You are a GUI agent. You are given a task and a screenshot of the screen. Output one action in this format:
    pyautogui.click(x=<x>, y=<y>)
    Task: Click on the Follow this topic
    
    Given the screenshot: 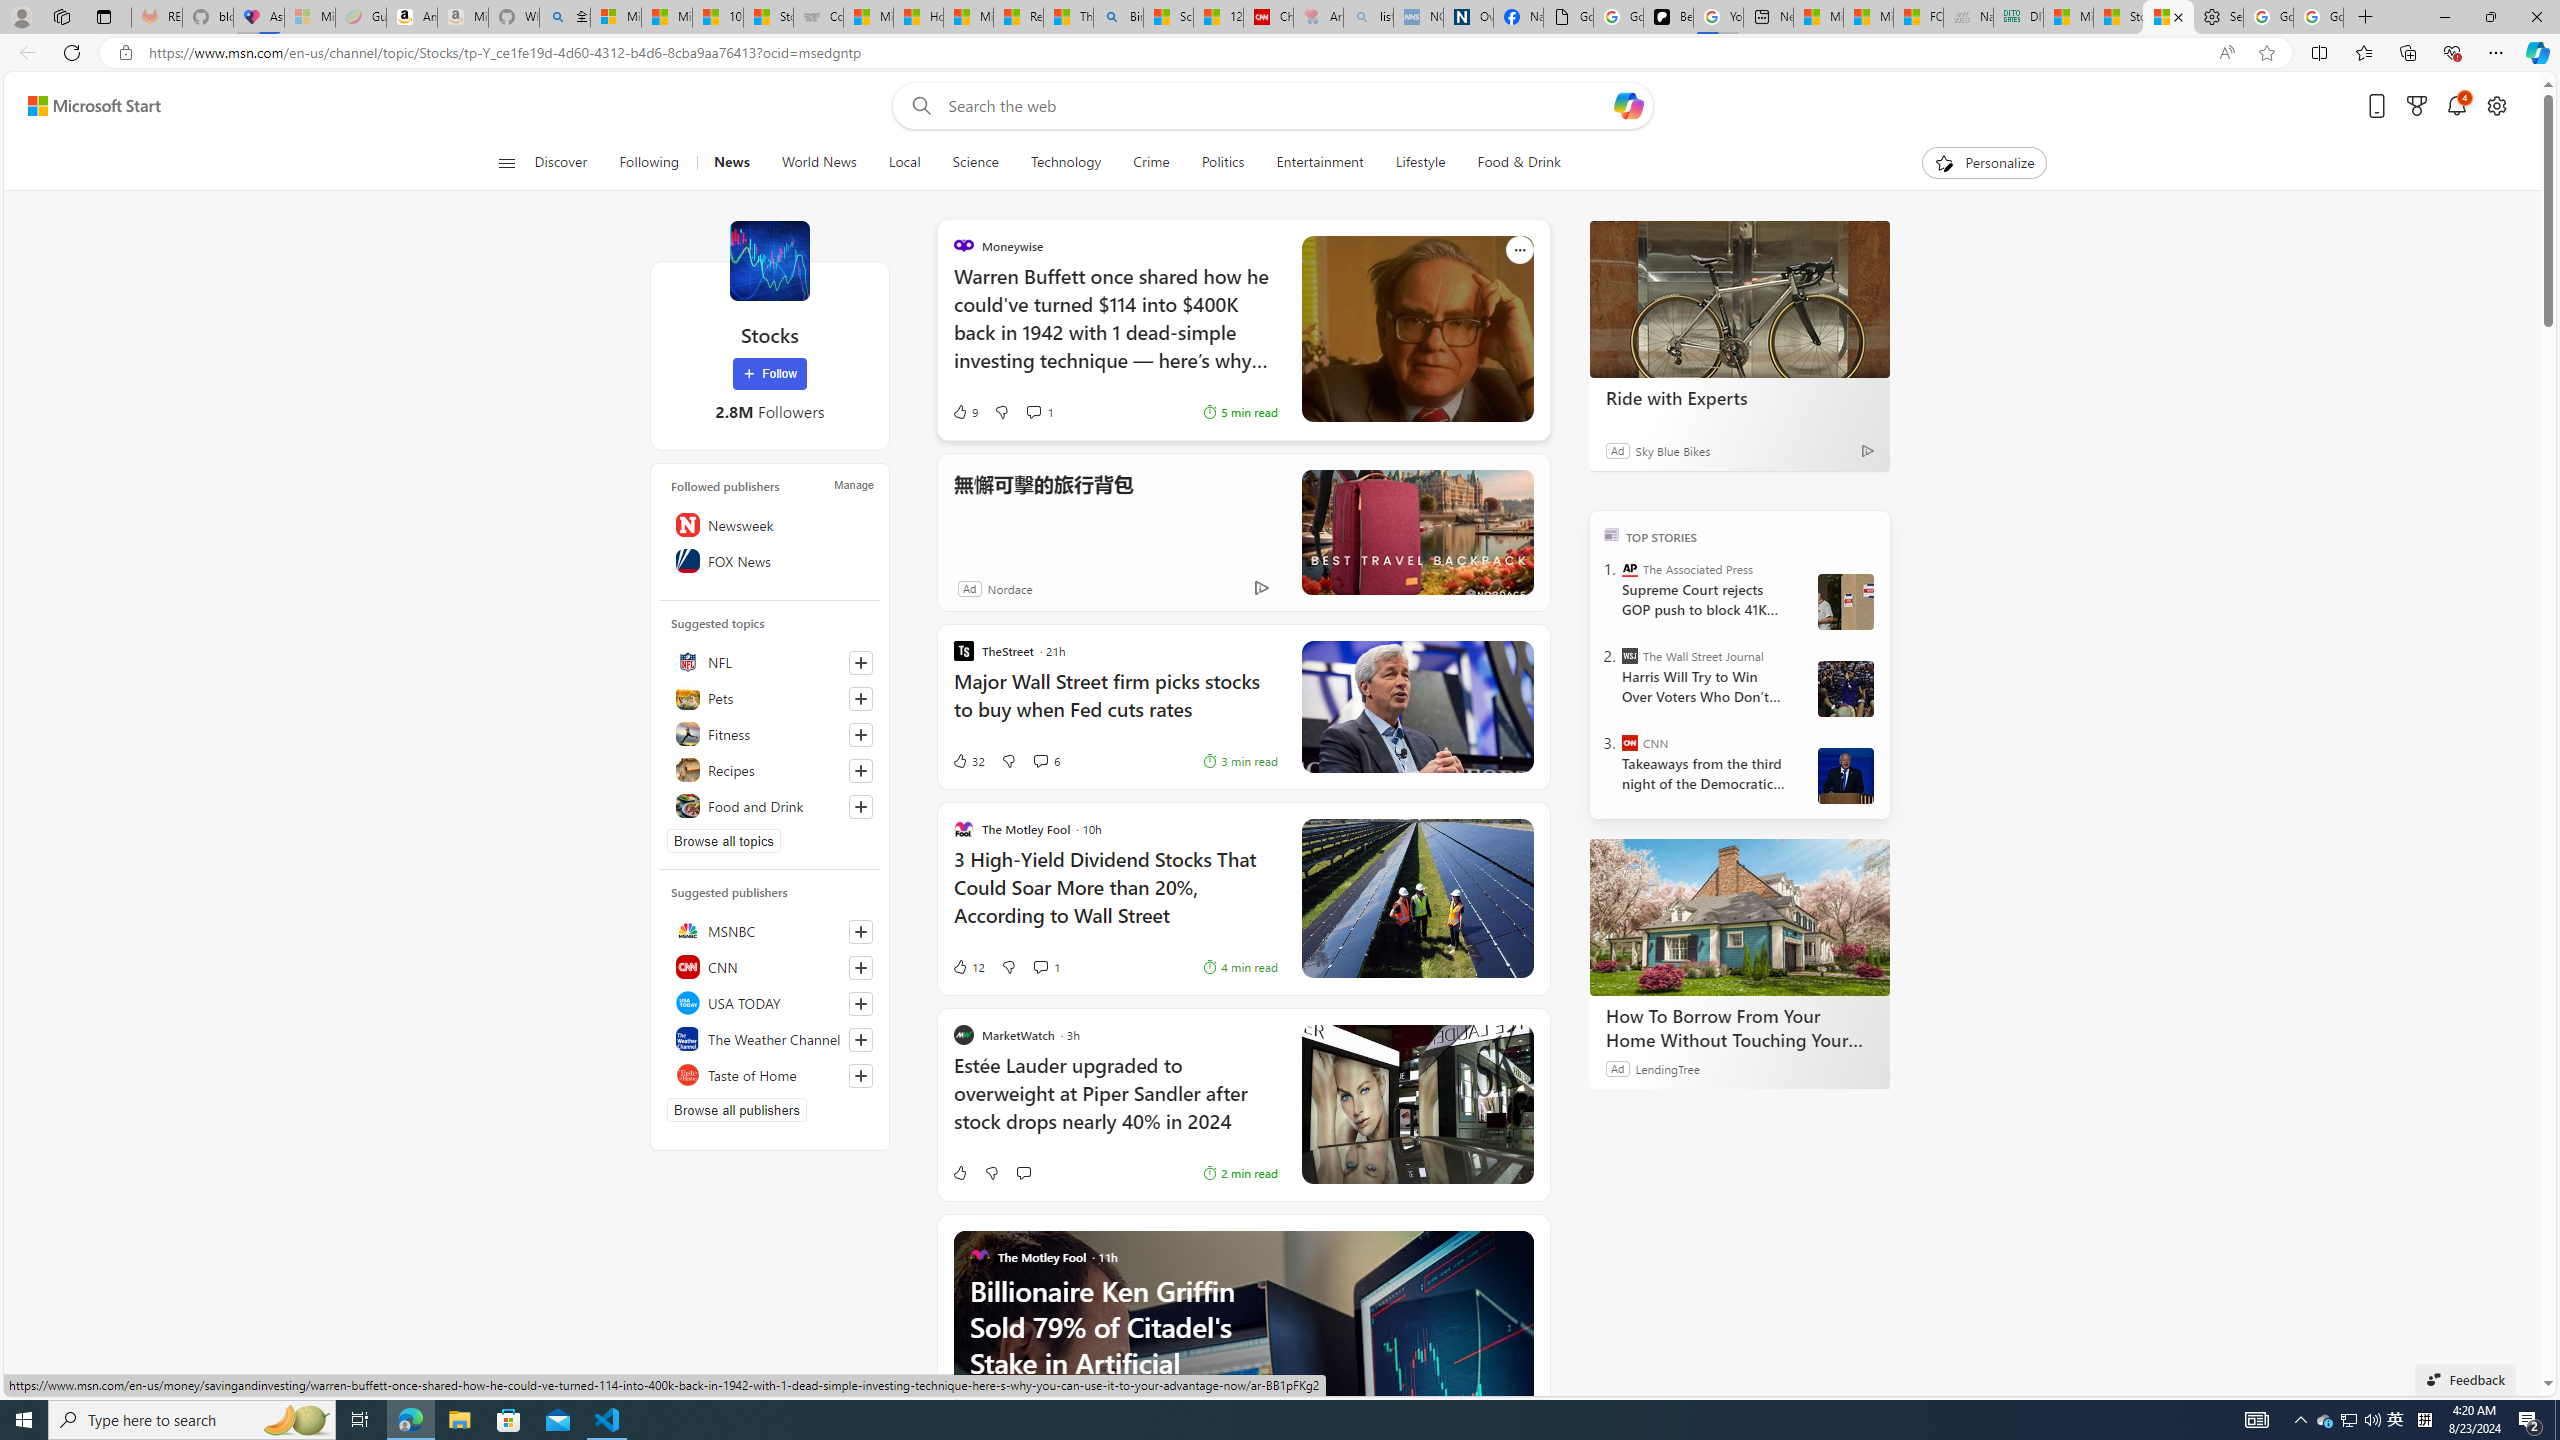 What is the action you would take?
    pyautogui.click(x=861, y=806)
    